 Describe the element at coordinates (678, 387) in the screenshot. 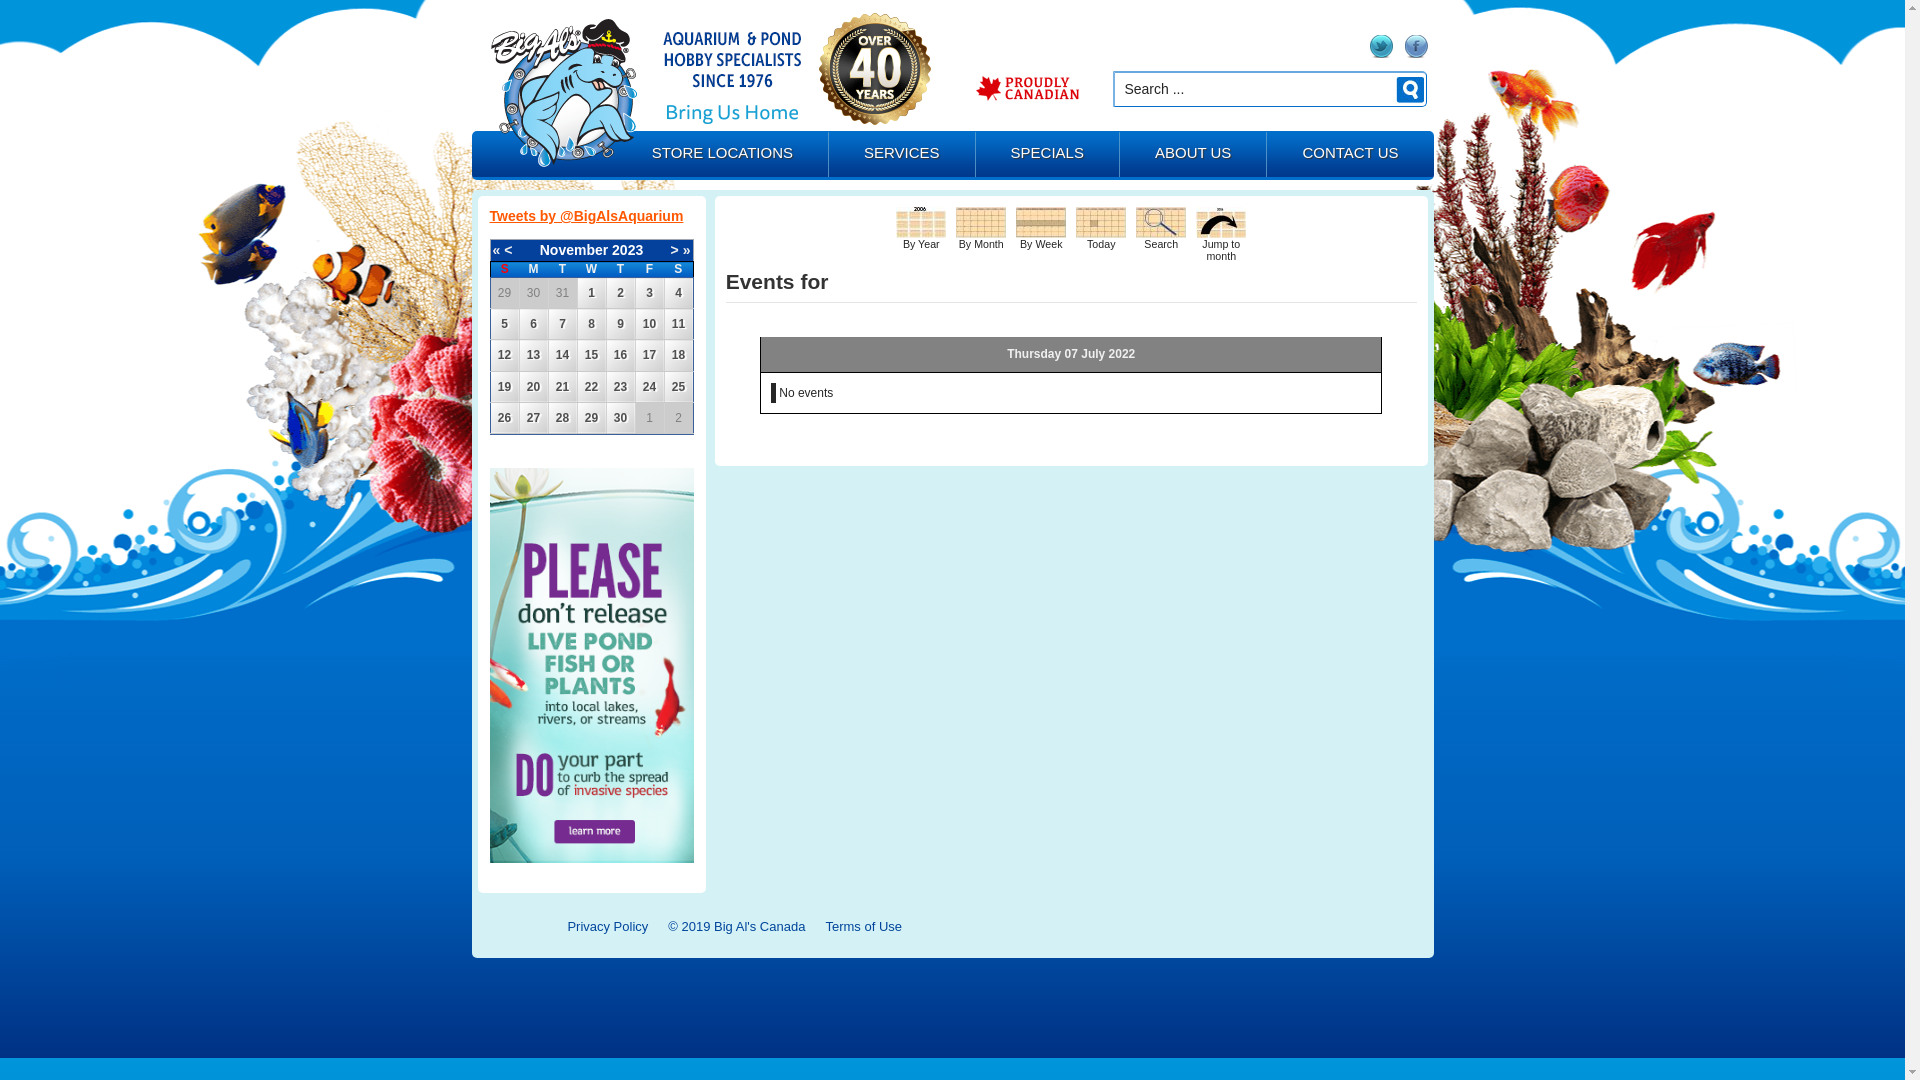

I see `25` at that location.